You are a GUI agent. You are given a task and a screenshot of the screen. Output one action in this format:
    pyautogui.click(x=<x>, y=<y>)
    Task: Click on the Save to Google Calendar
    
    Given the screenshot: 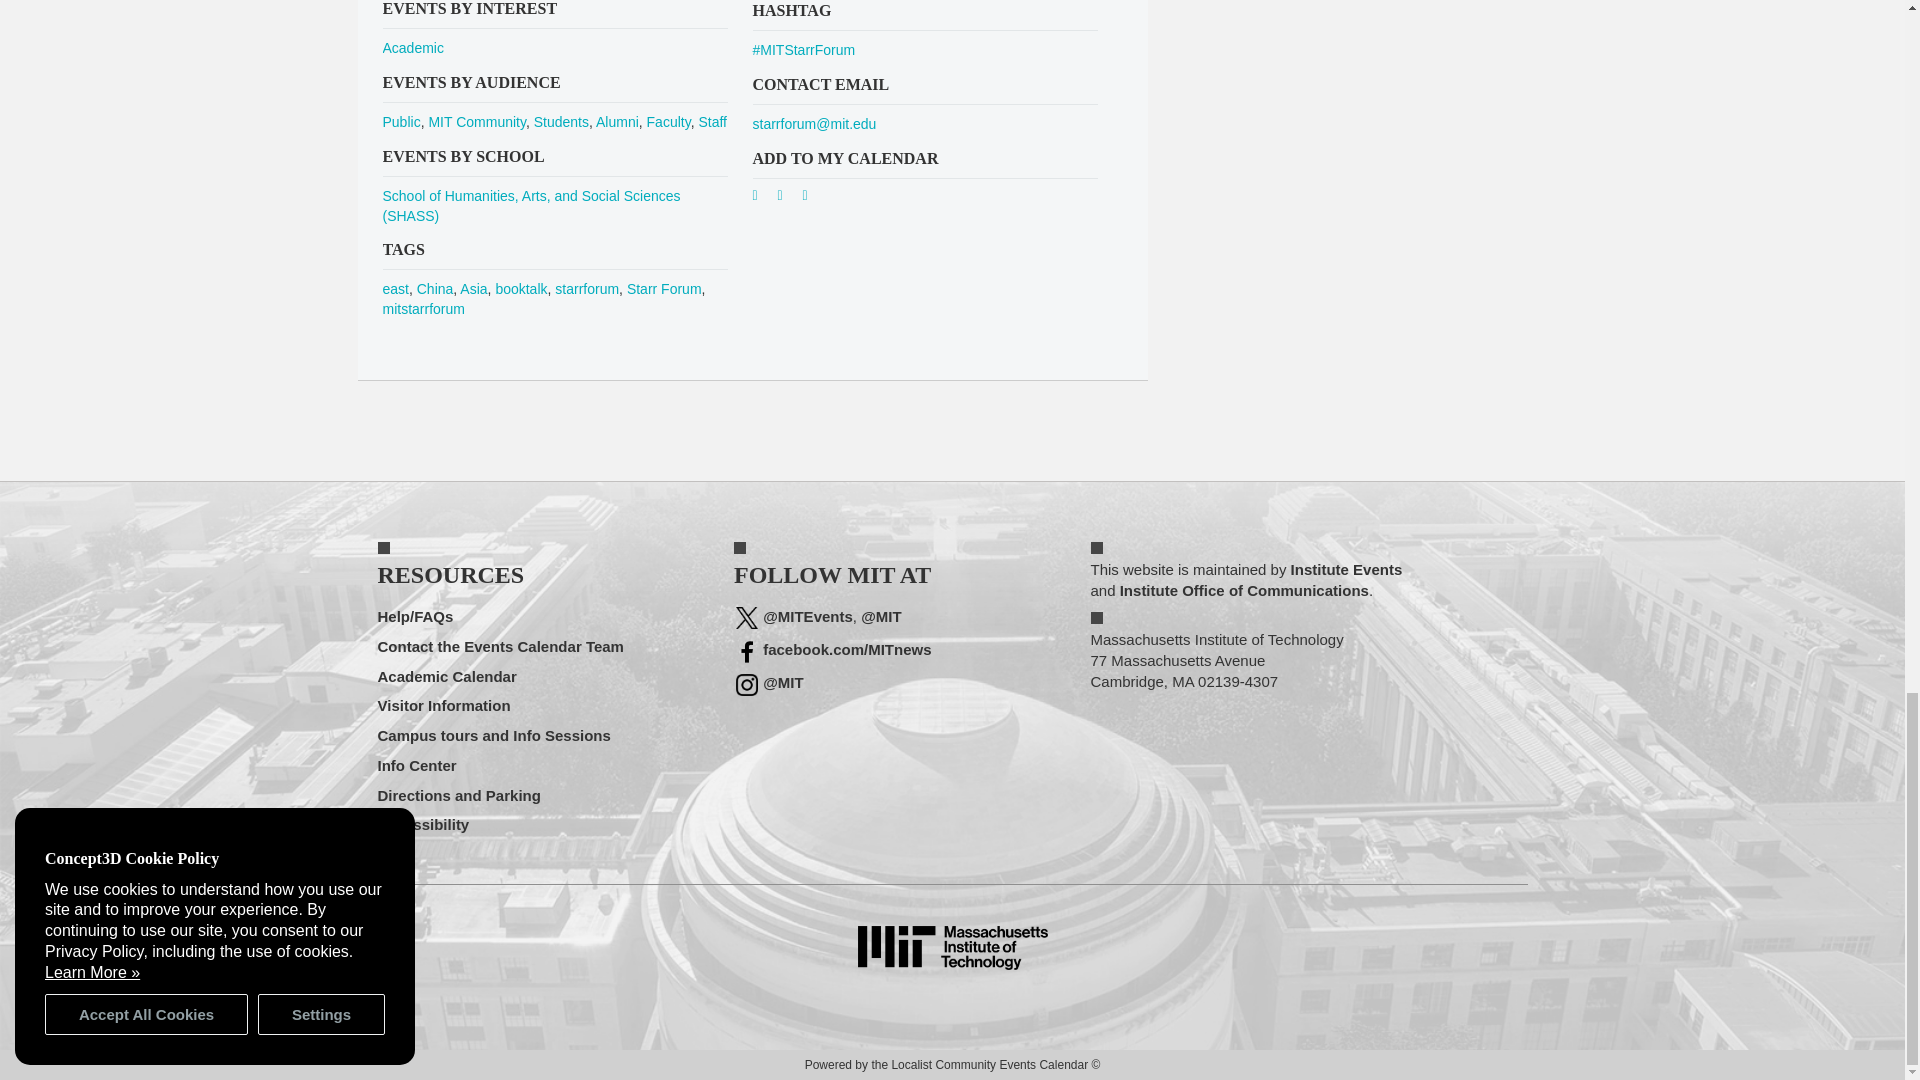 What is the action you would take?
    pyautogui.click(x=762, y=199)
    